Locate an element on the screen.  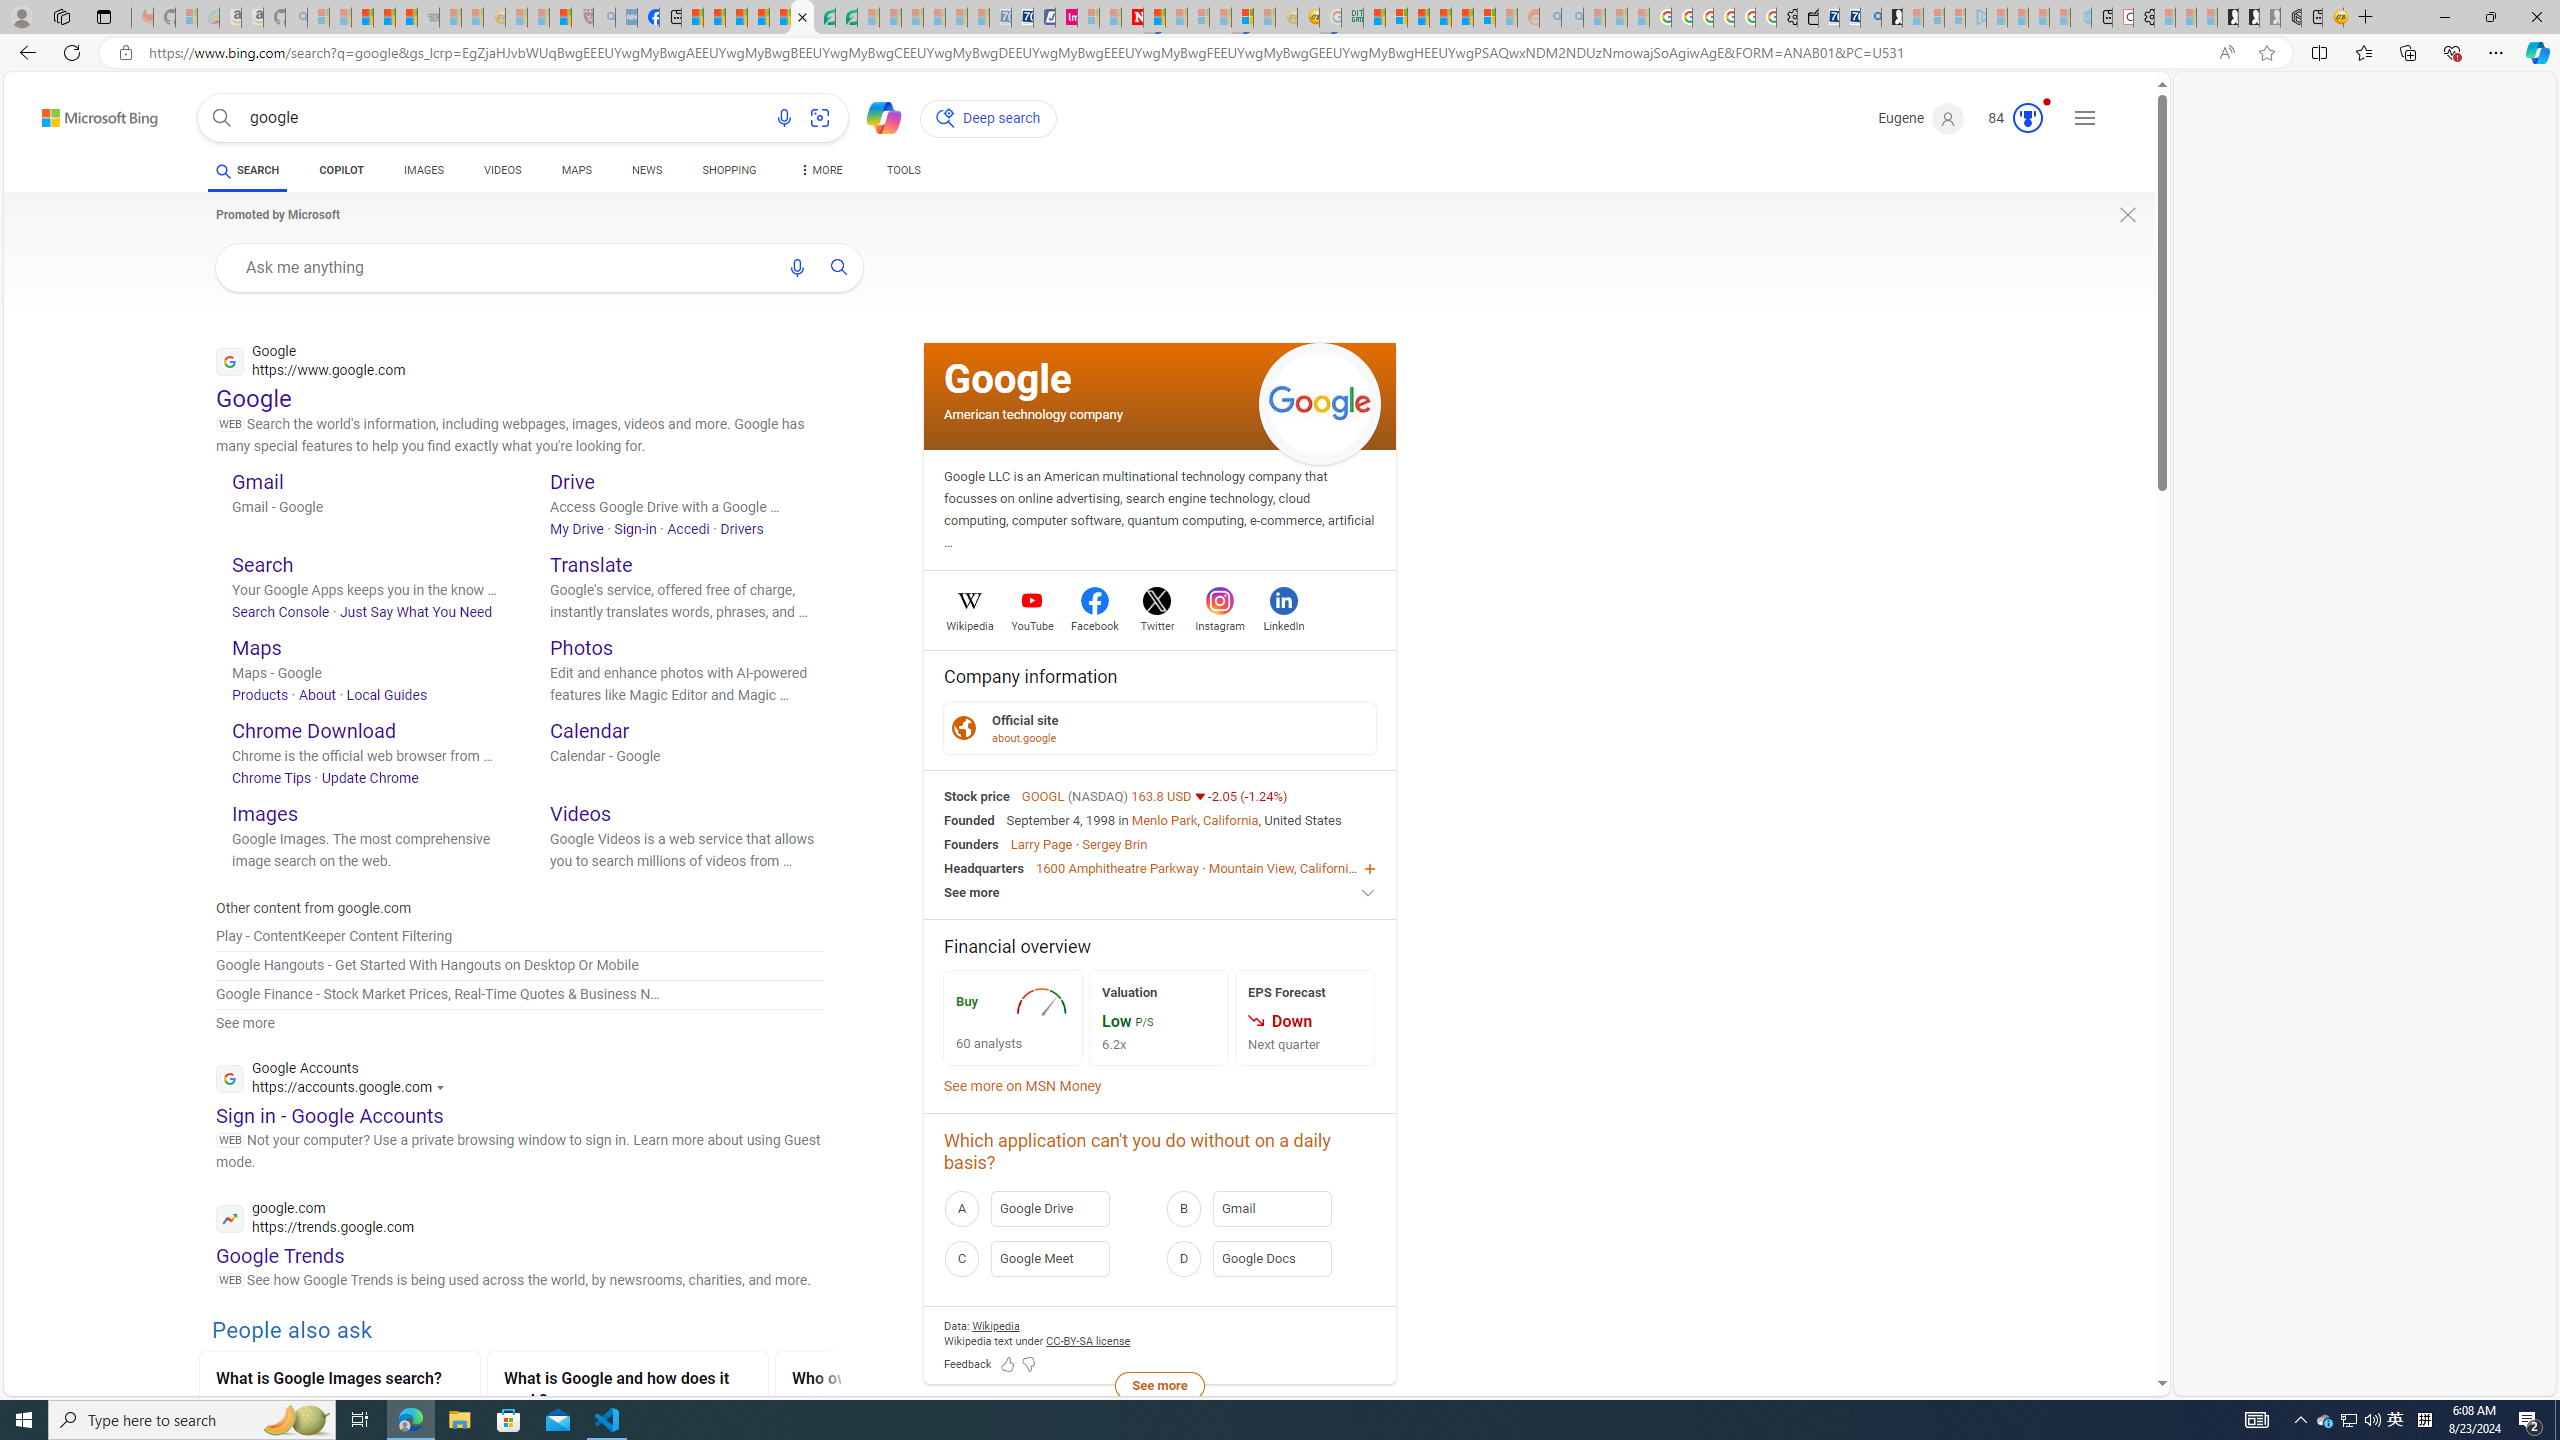
GOOGL  is located at coordinates (1044, 795).